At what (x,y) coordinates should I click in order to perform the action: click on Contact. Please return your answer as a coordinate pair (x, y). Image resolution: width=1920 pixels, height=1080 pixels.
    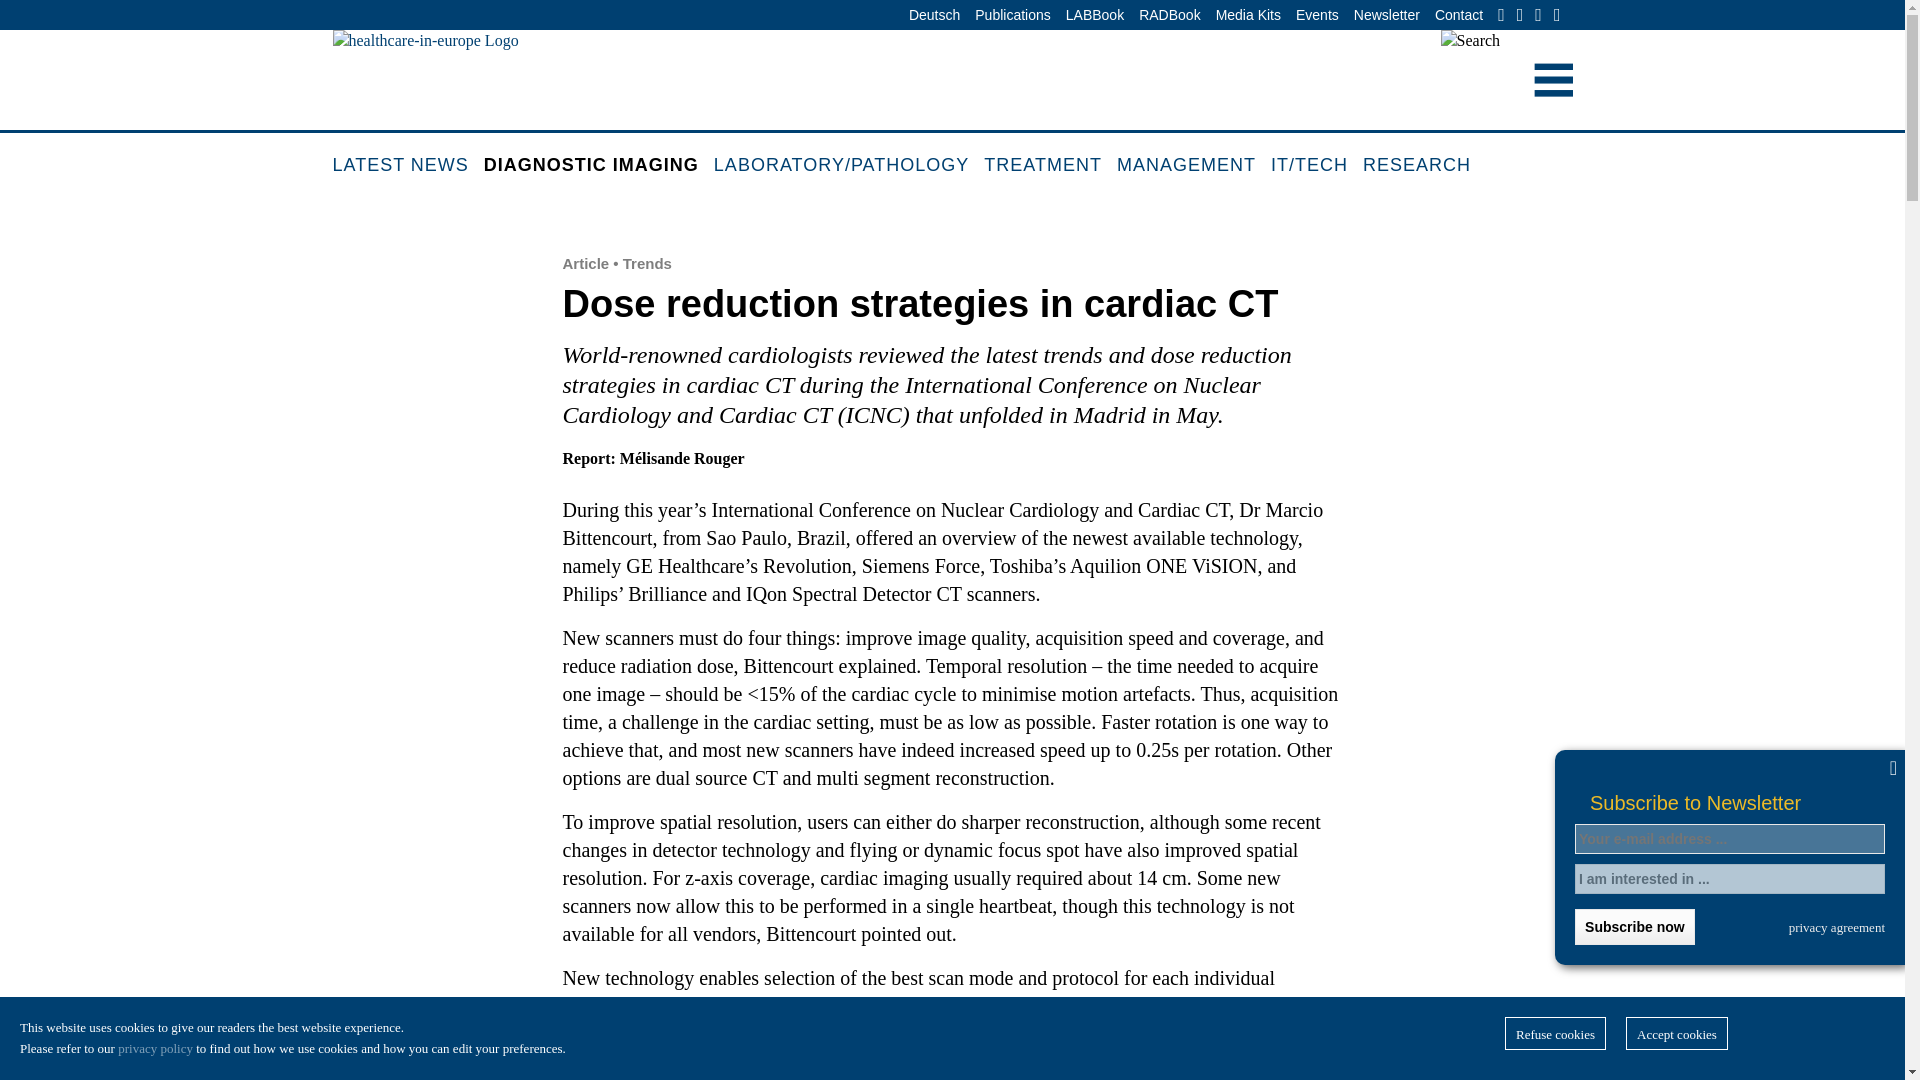
    Looking at the image, I should click on (1459, 16).